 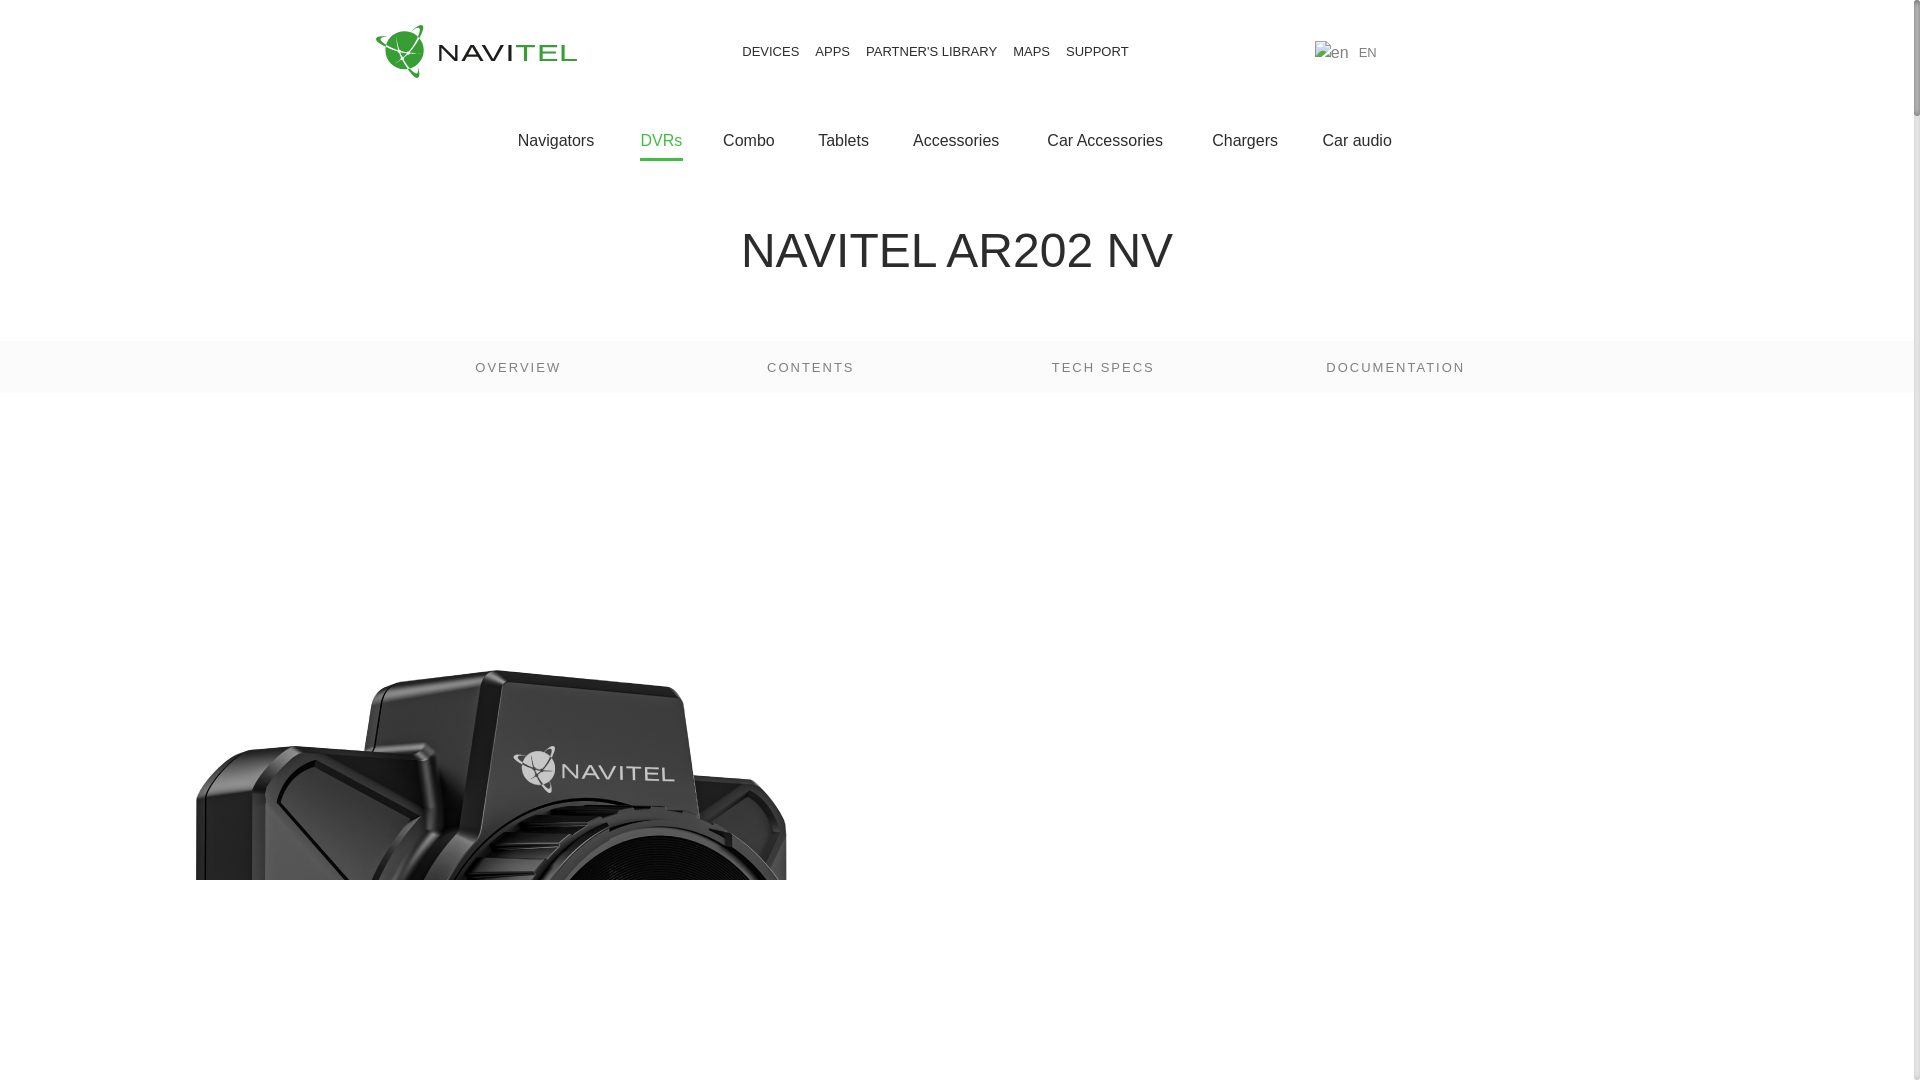 What do you see at coordinates (1246, 142) in the screenshot?
I see `Chargers` at bounding box center [1246, 142].